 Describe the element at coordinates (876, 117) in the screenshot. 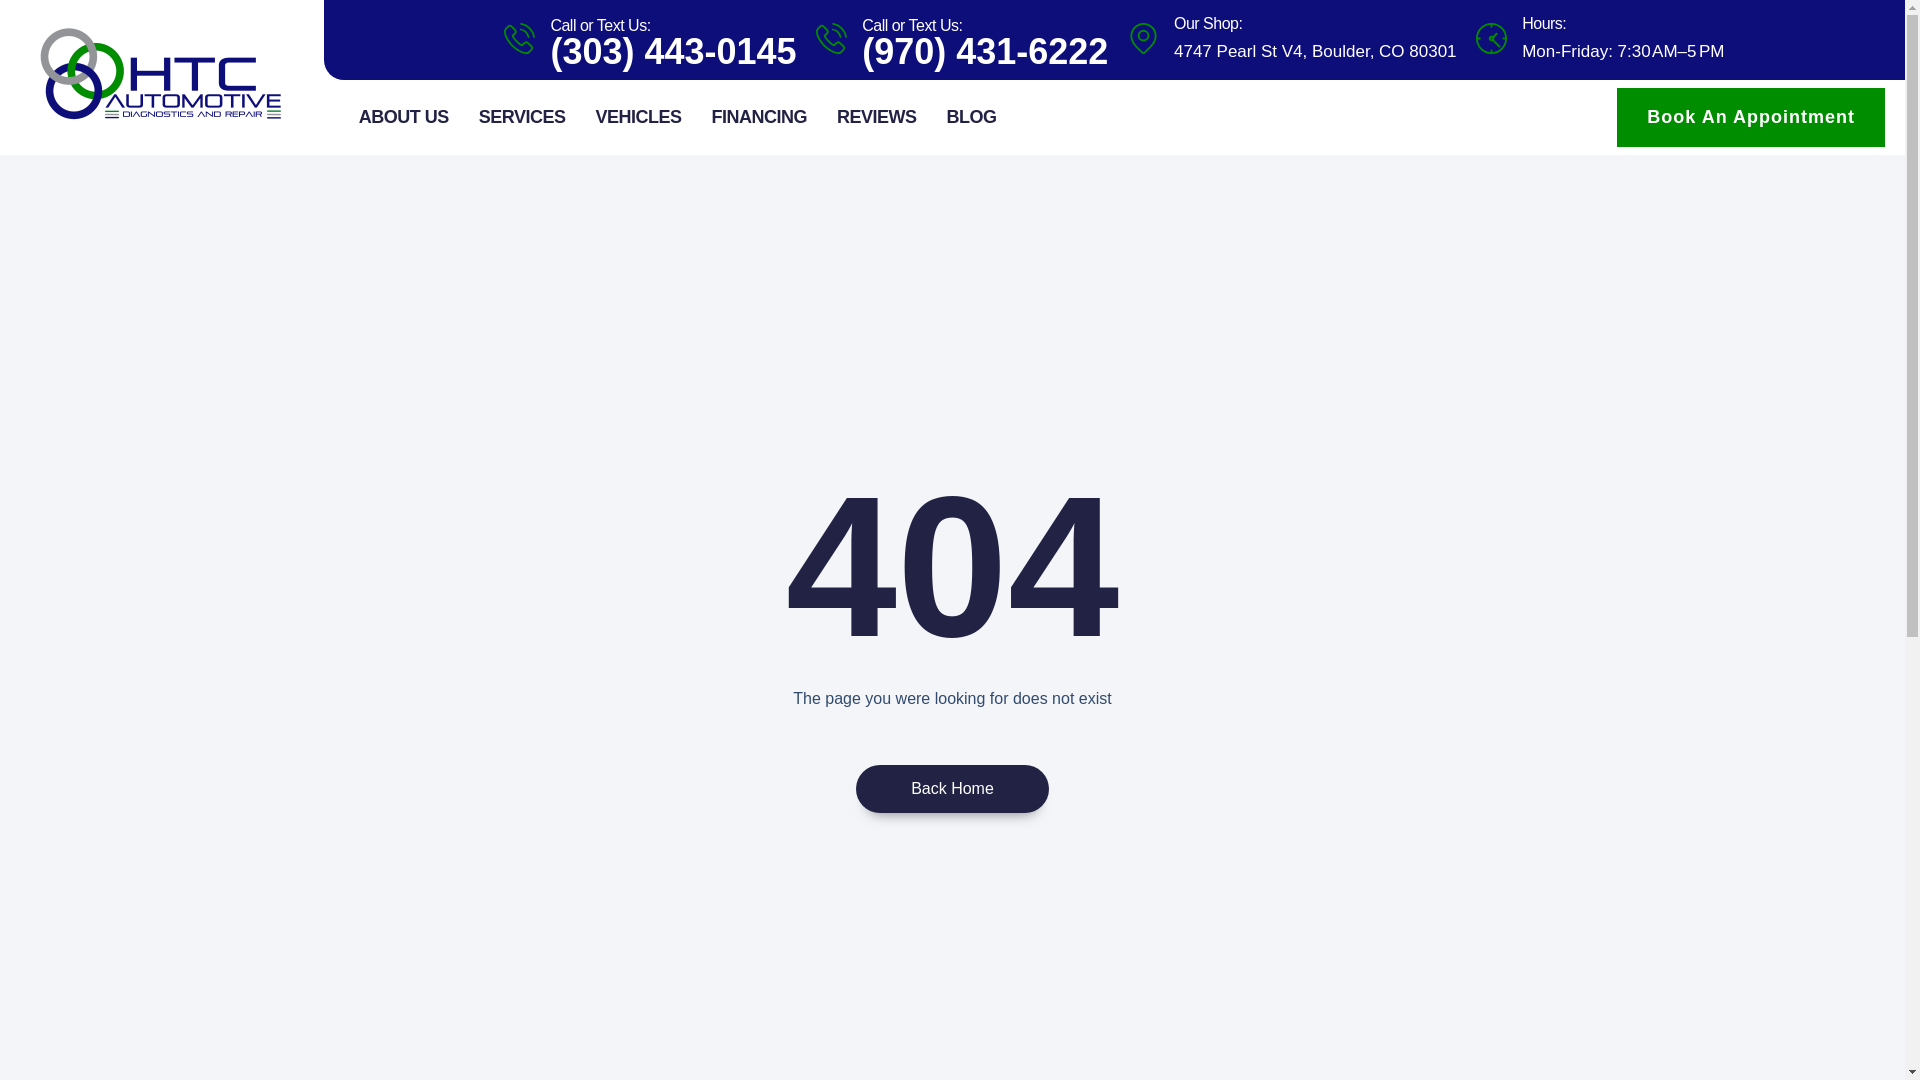

I see `REVIEWS` at that location.